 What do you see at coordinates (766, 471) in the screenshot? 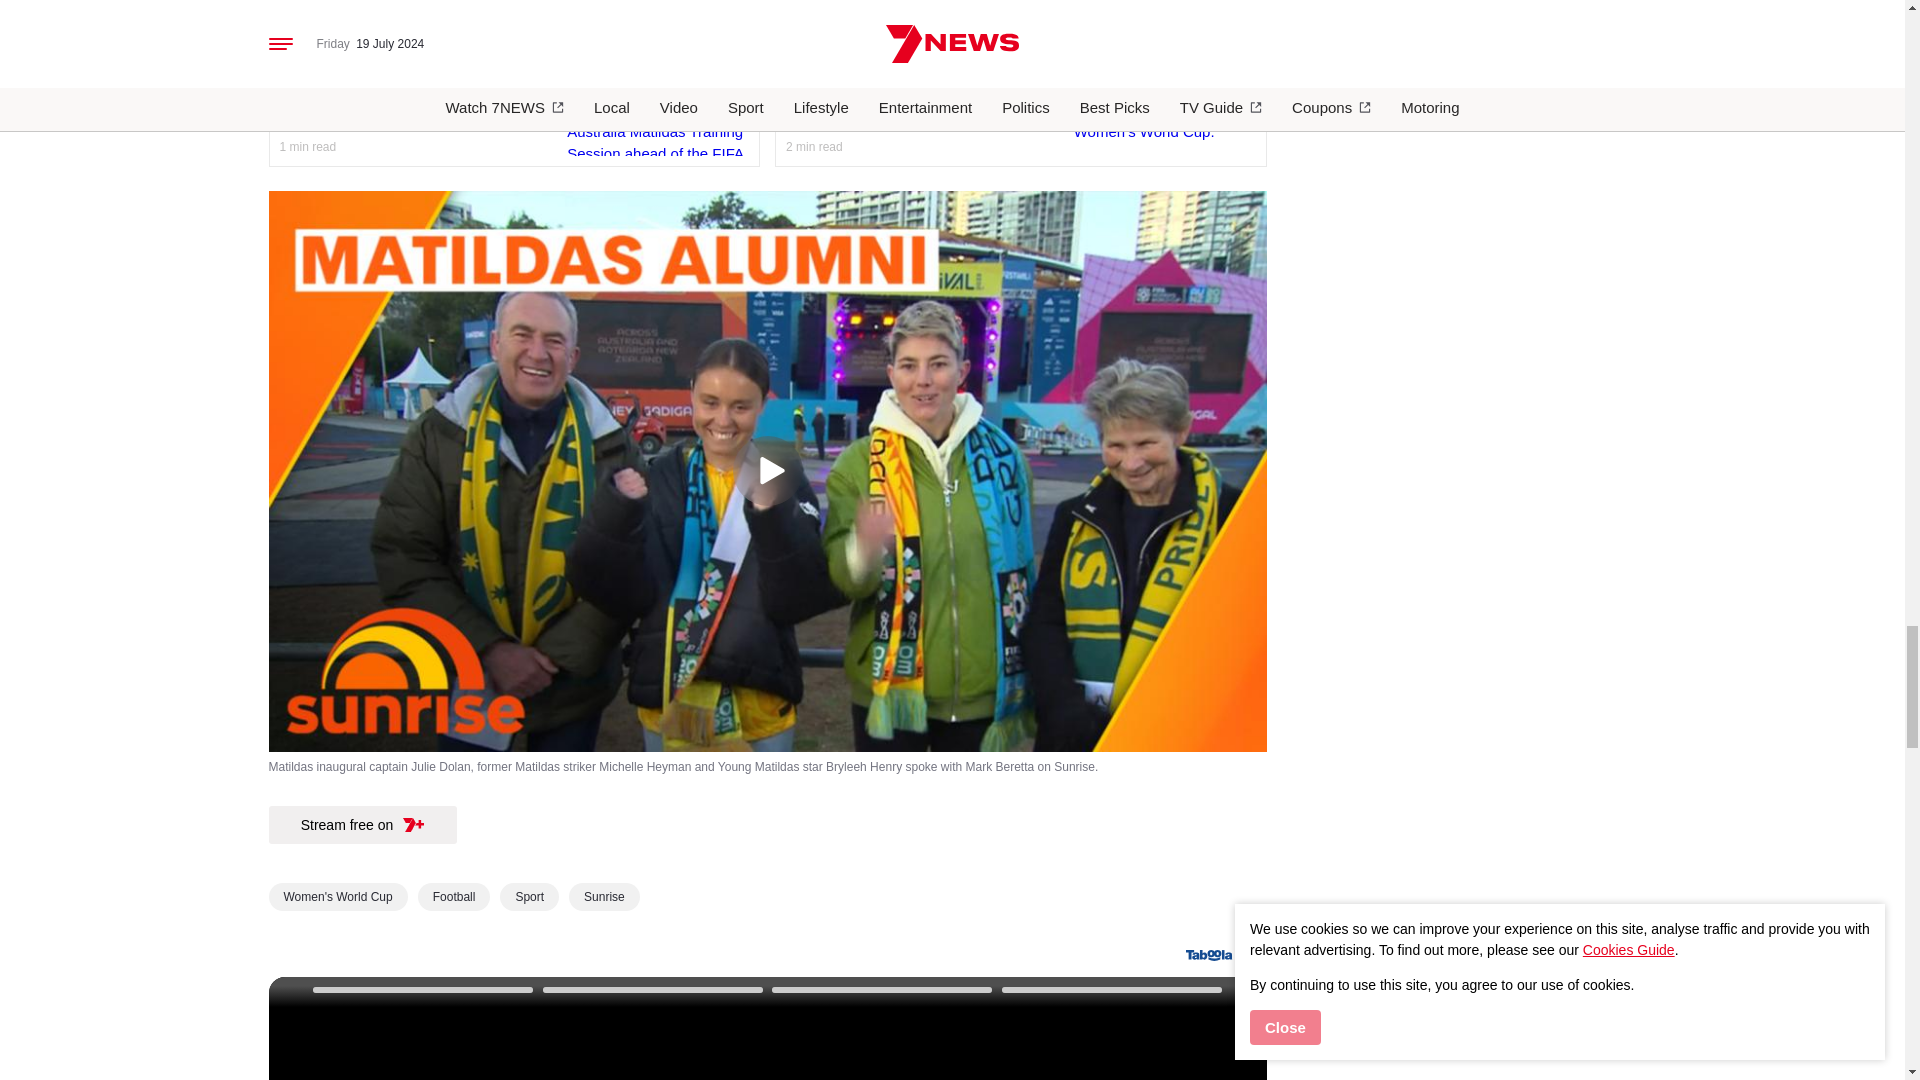
I see `Play Video` at bounding box center [766, 471].